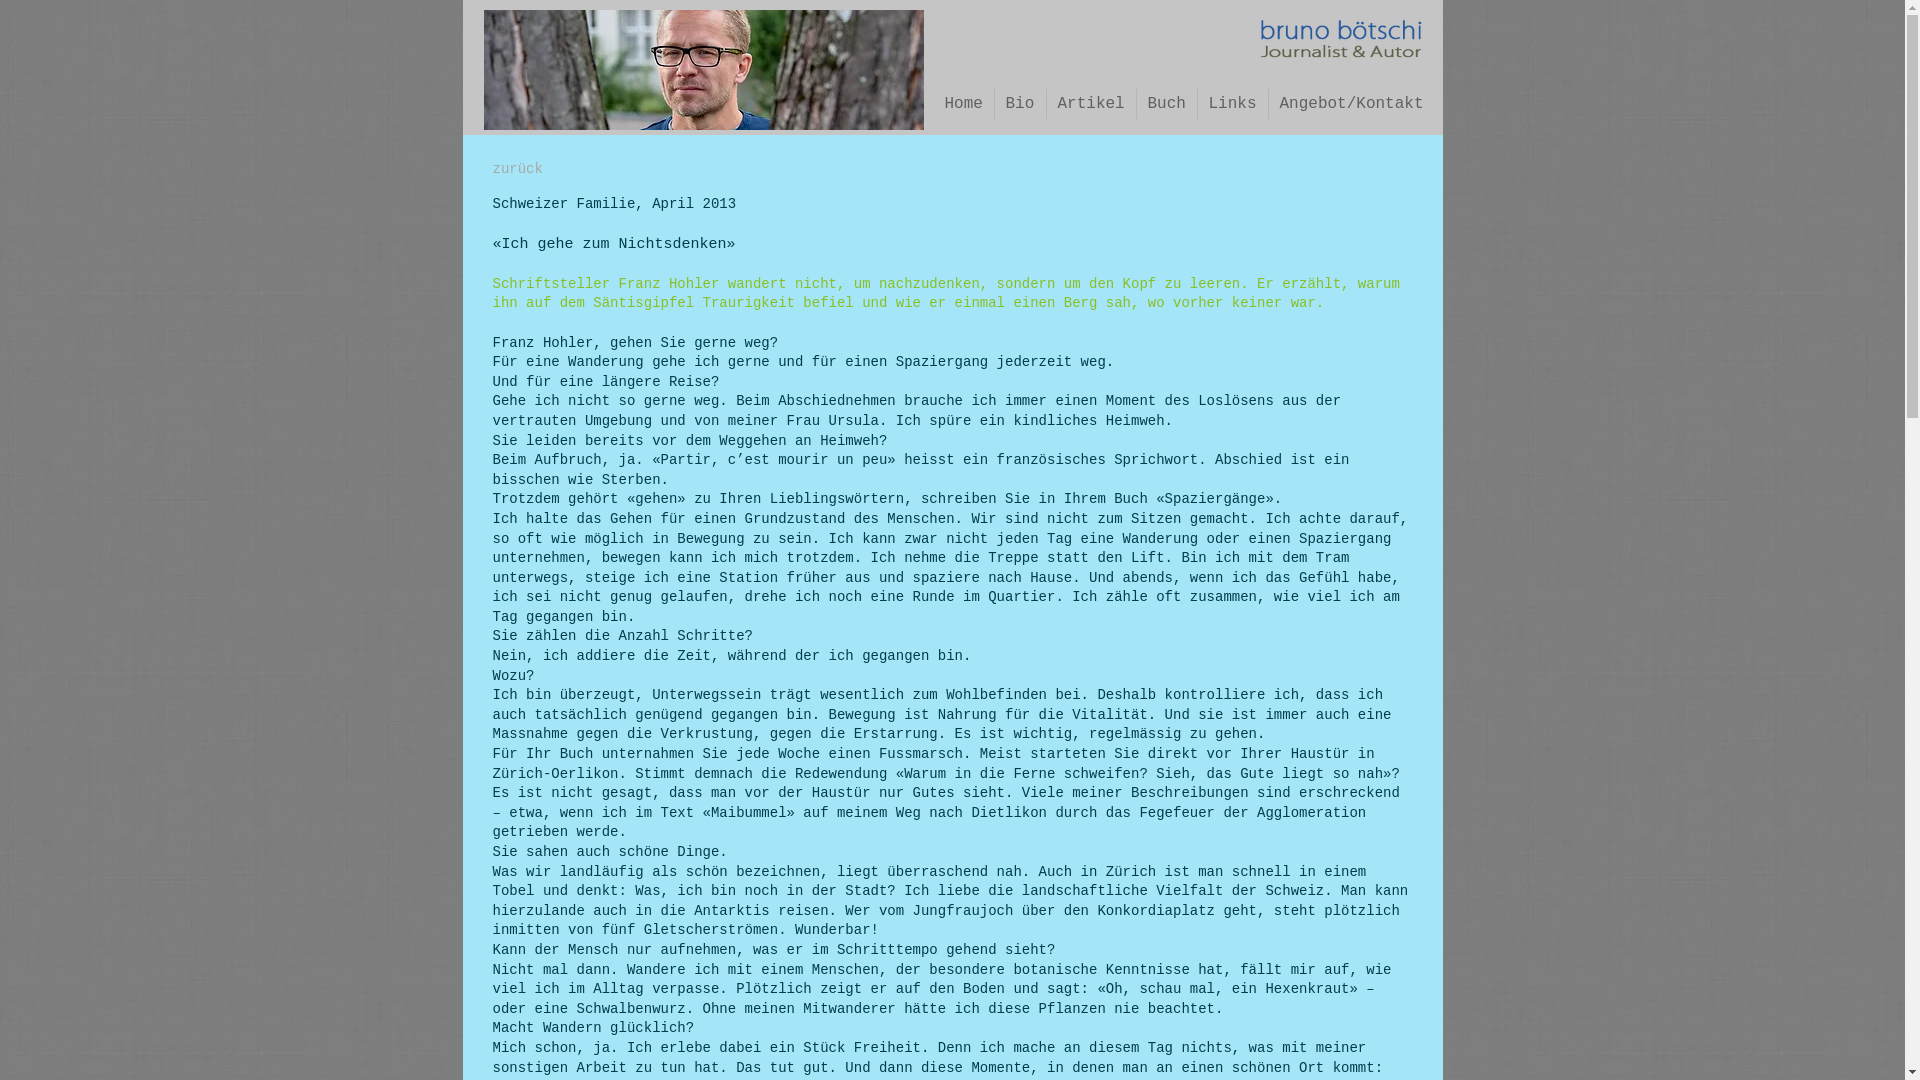  I want to click on Home, so click(964, 104).